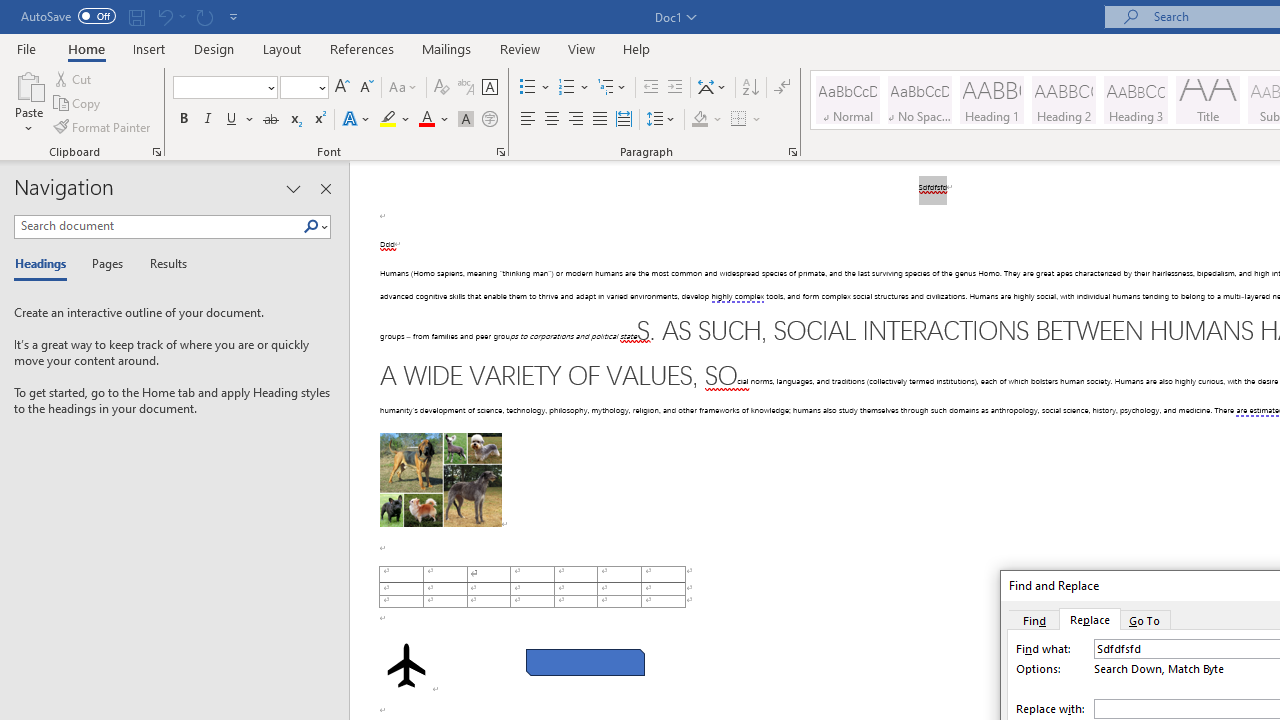 The width and height of the screenshot is (1280, 720). What do you see at coordinates (234, 16) in the screenshot?
I see `Customize Quick Access Toolbar` at bounding box center [234, 16].